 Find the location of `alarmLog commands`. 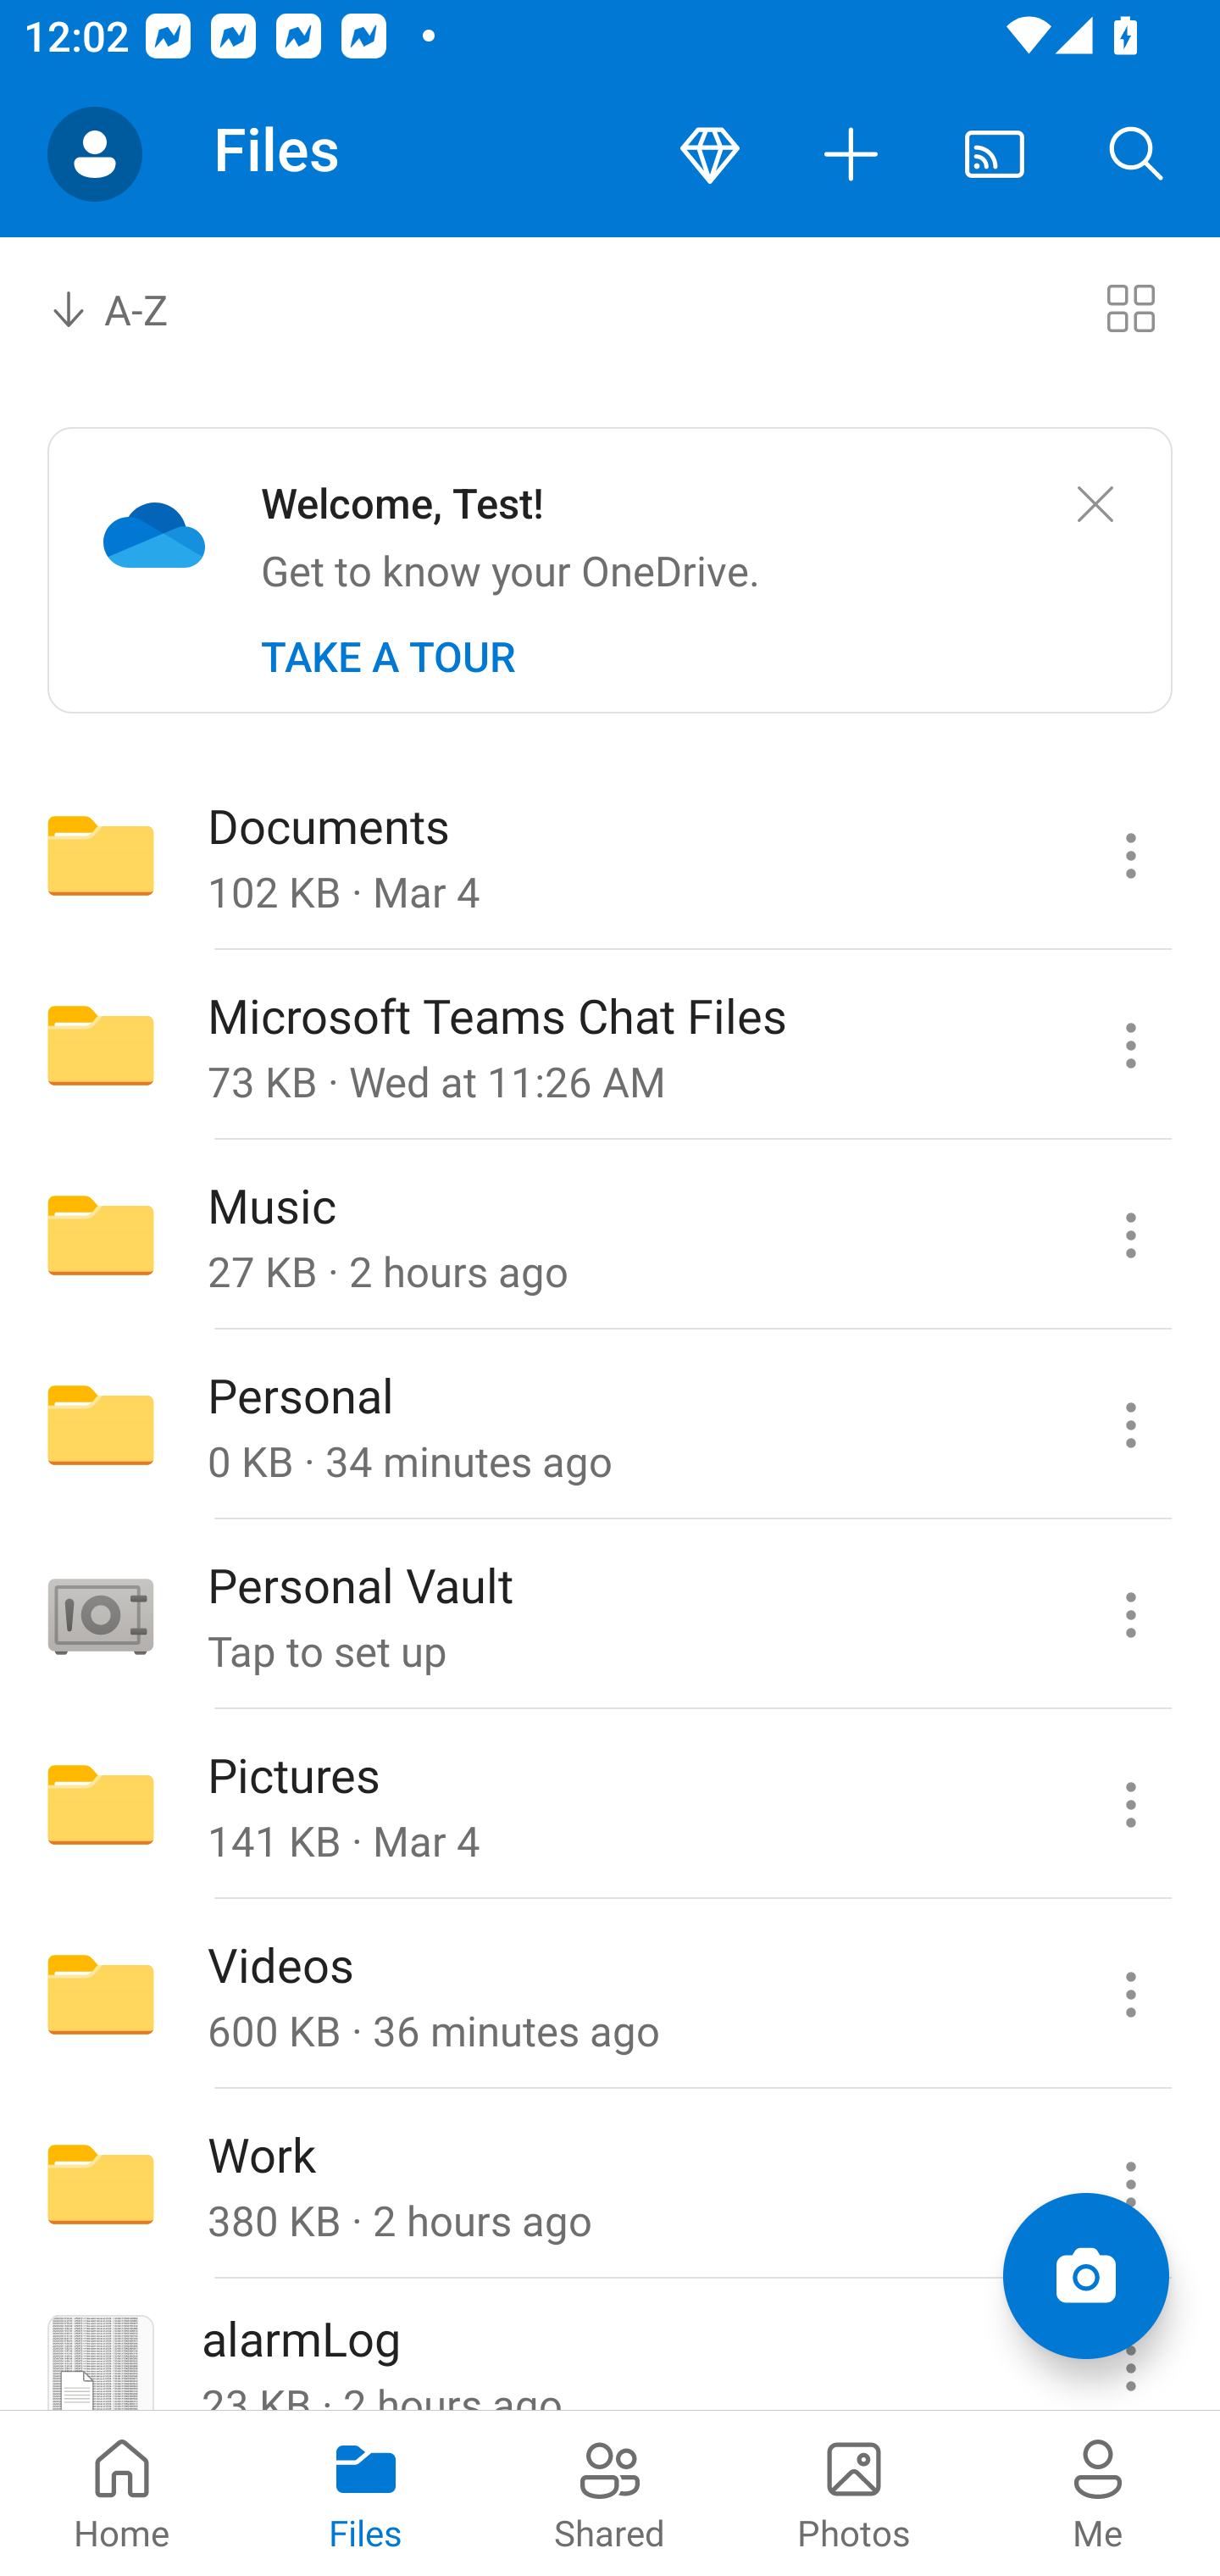

alarmLog commands is located at coordinates (1130, 2346).